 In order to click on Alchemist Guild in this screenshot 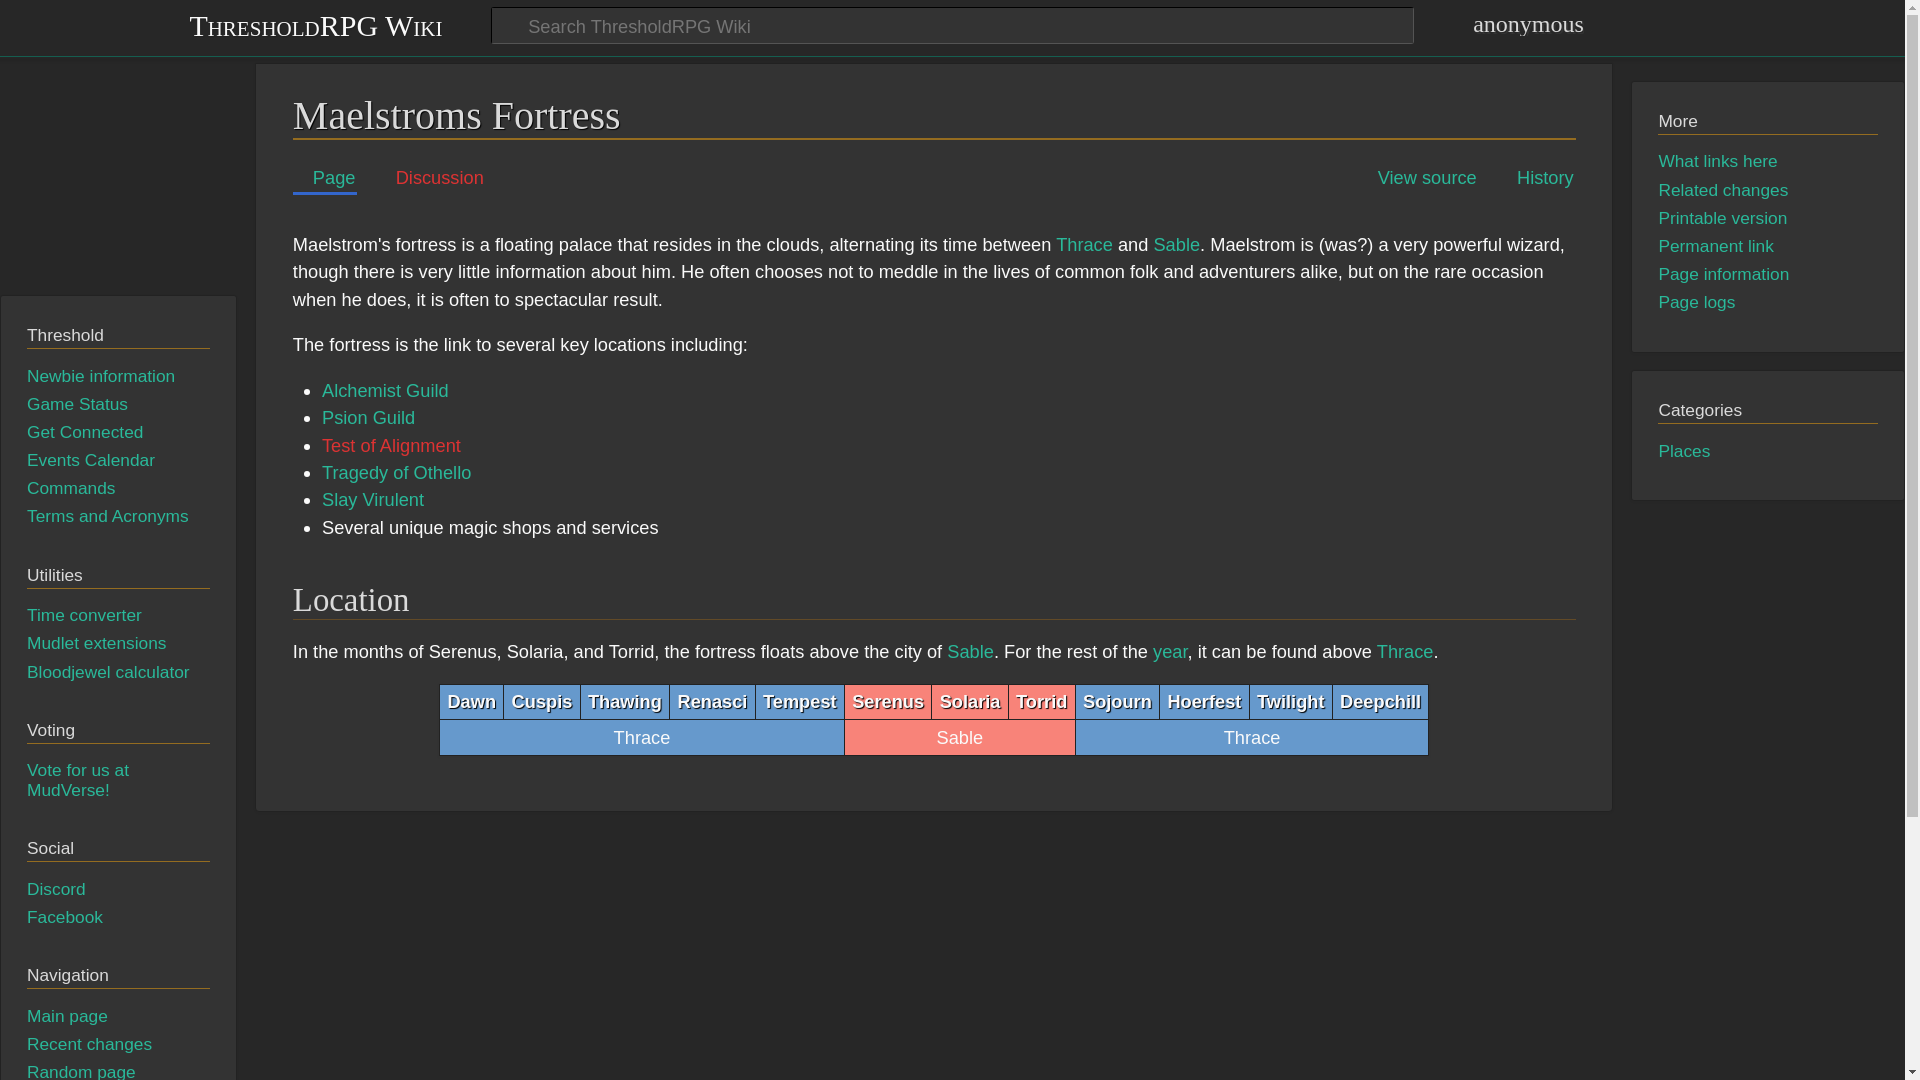, I will do `click(386, 390)`.